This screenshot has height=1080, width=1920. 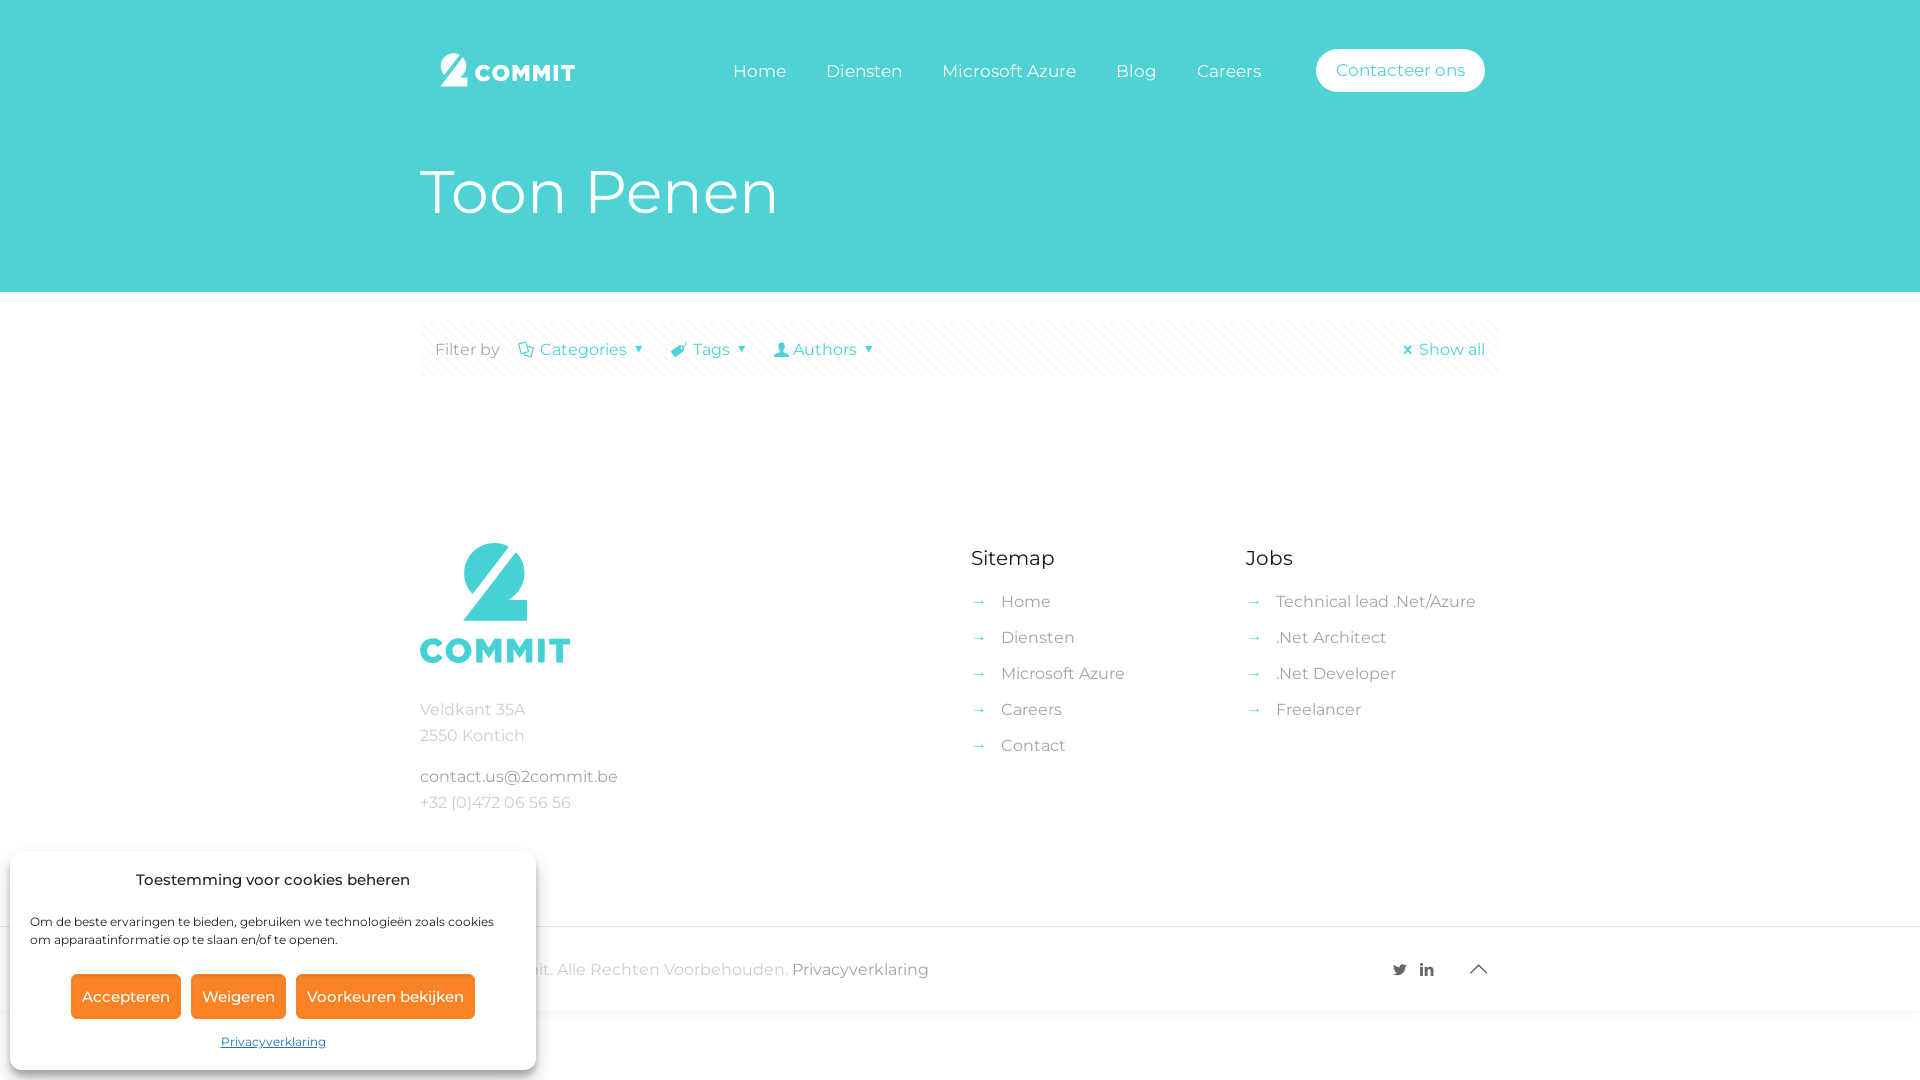 I want to click on contact.us@2commit.be, so click(x=519, y=776).